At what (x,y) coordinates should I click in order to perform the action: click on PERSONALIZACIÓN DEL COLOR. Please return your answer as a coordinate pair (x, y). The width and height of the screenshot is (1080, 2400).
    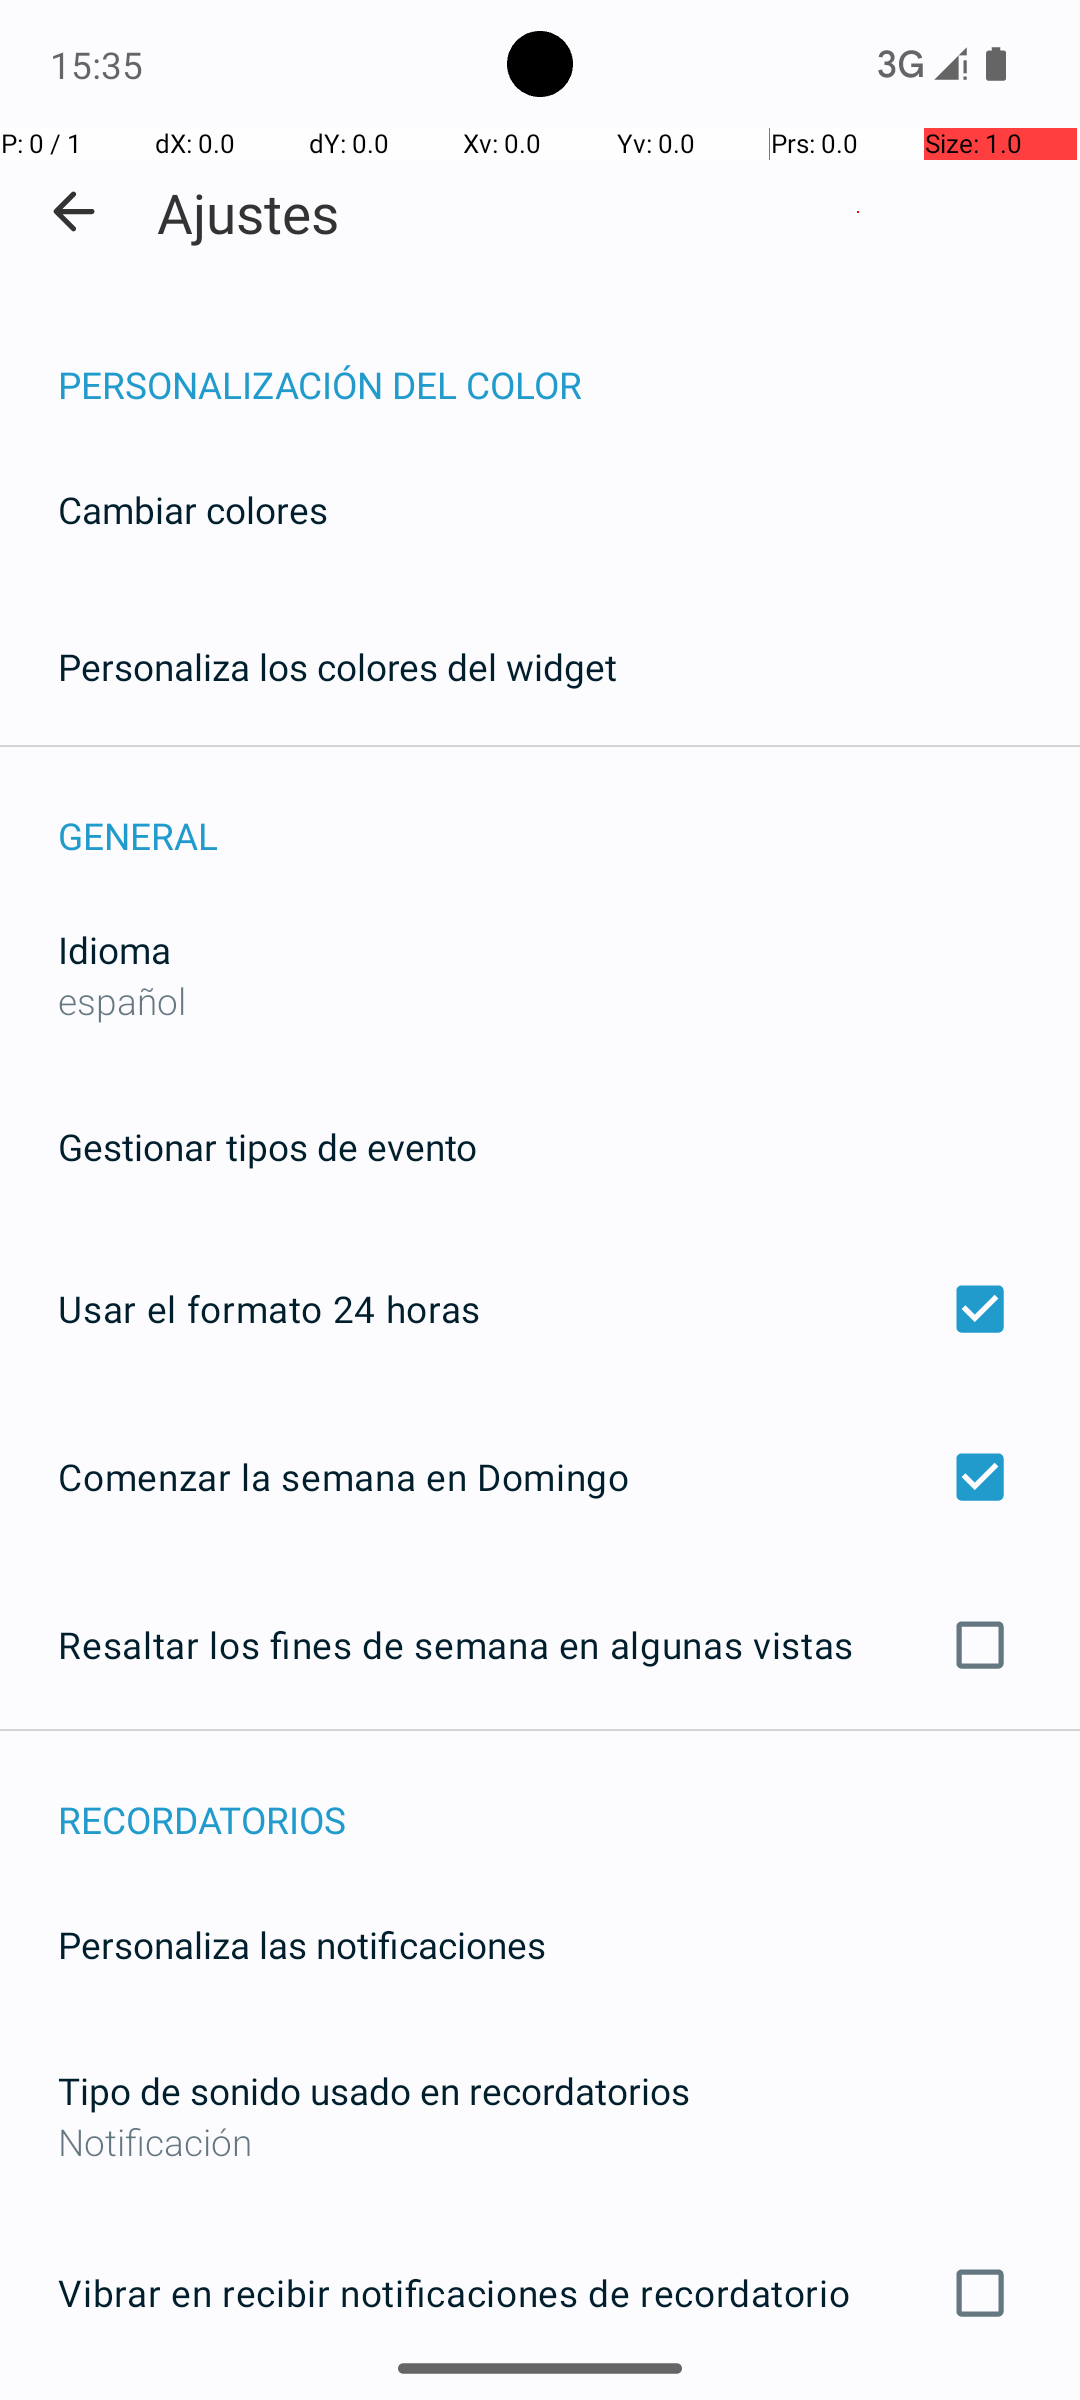
    Looking at the image, I should click on (569, 364).